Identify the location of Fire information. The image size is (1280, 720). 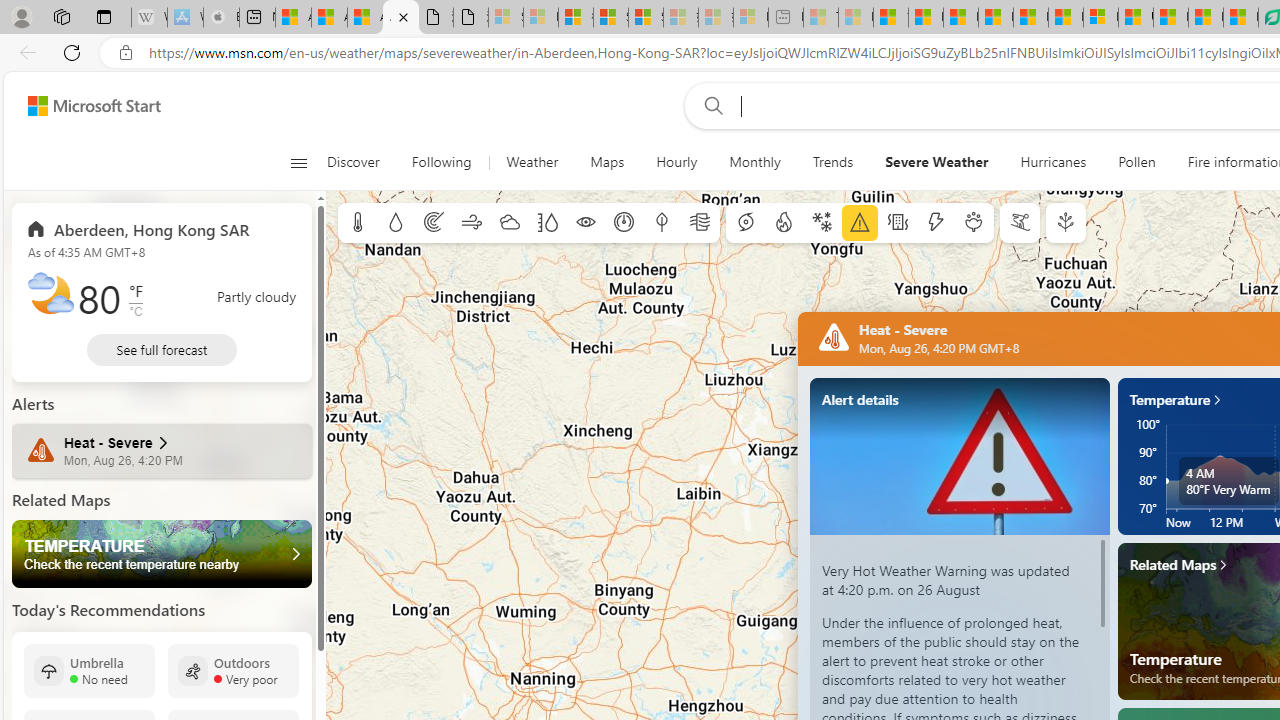
(784, 223).